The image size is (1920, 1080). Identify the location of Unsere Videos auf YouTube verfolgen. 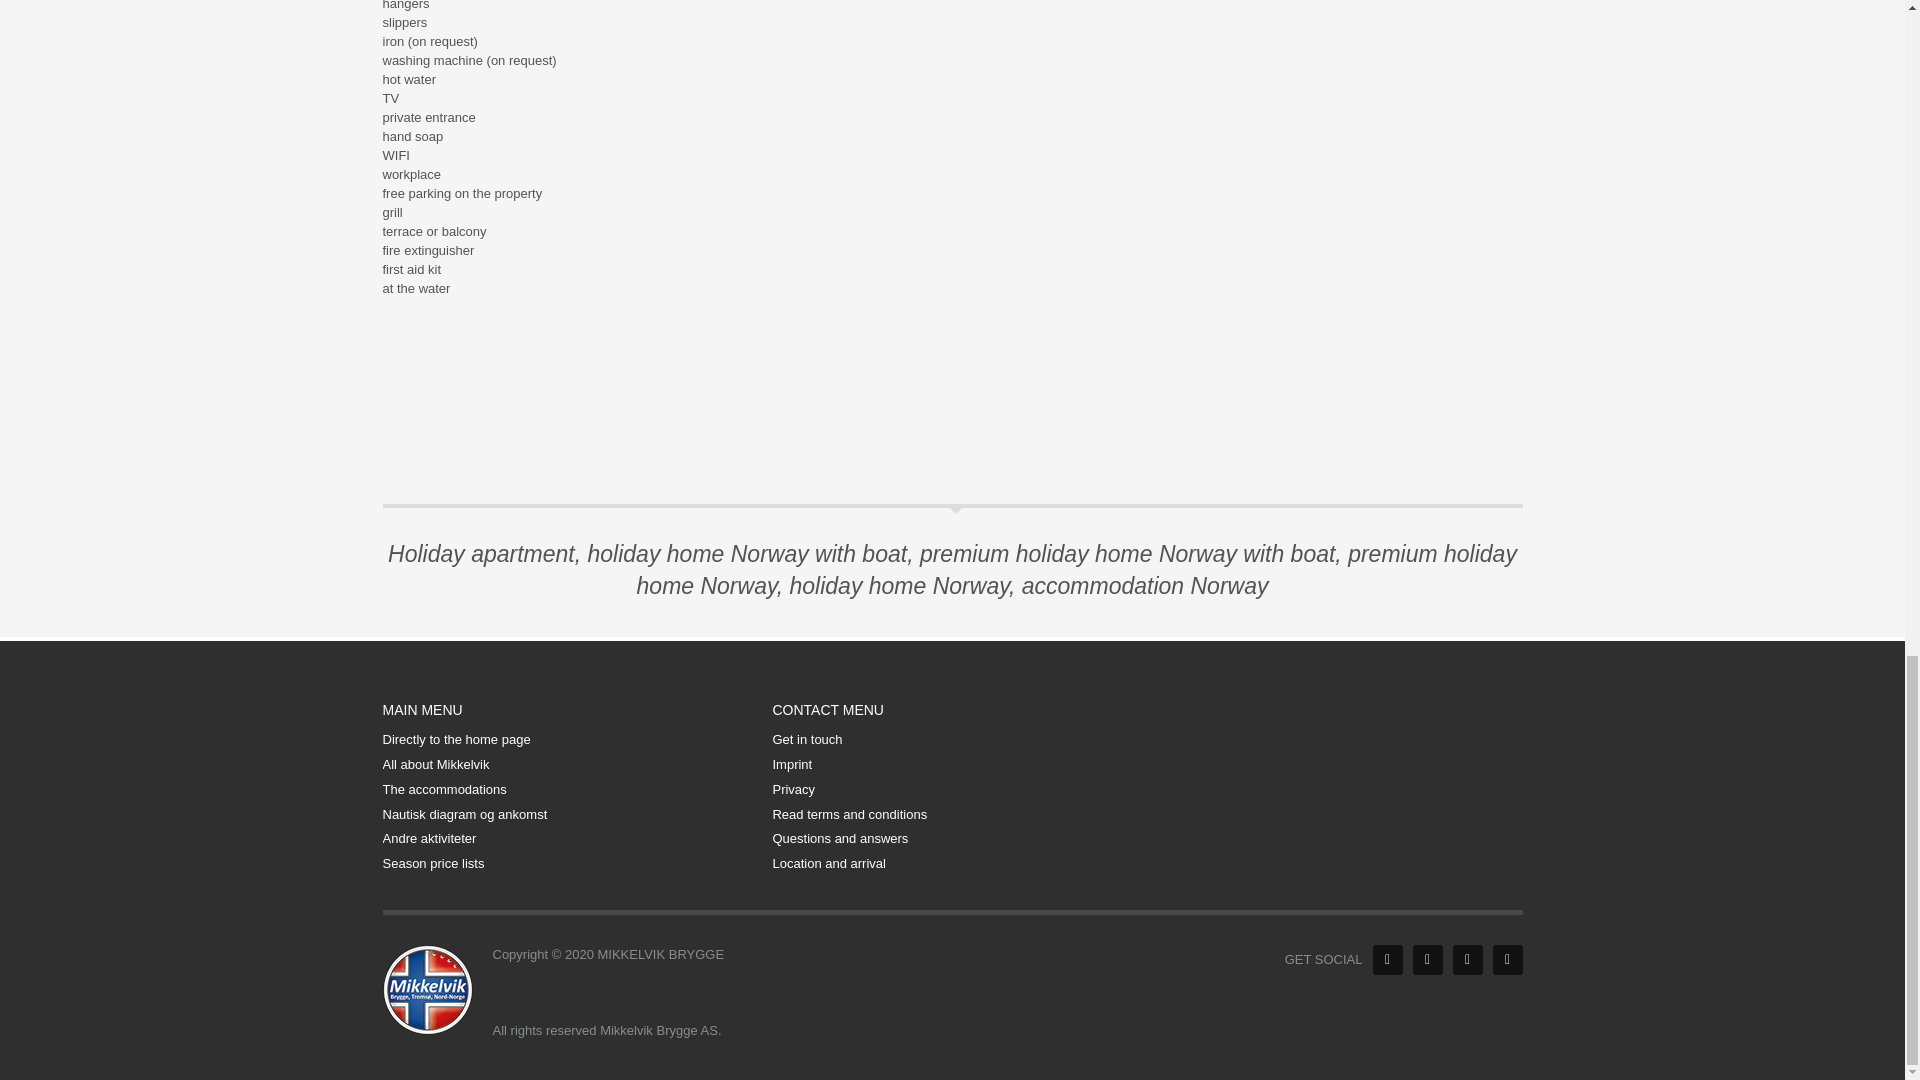
(1466, 960).